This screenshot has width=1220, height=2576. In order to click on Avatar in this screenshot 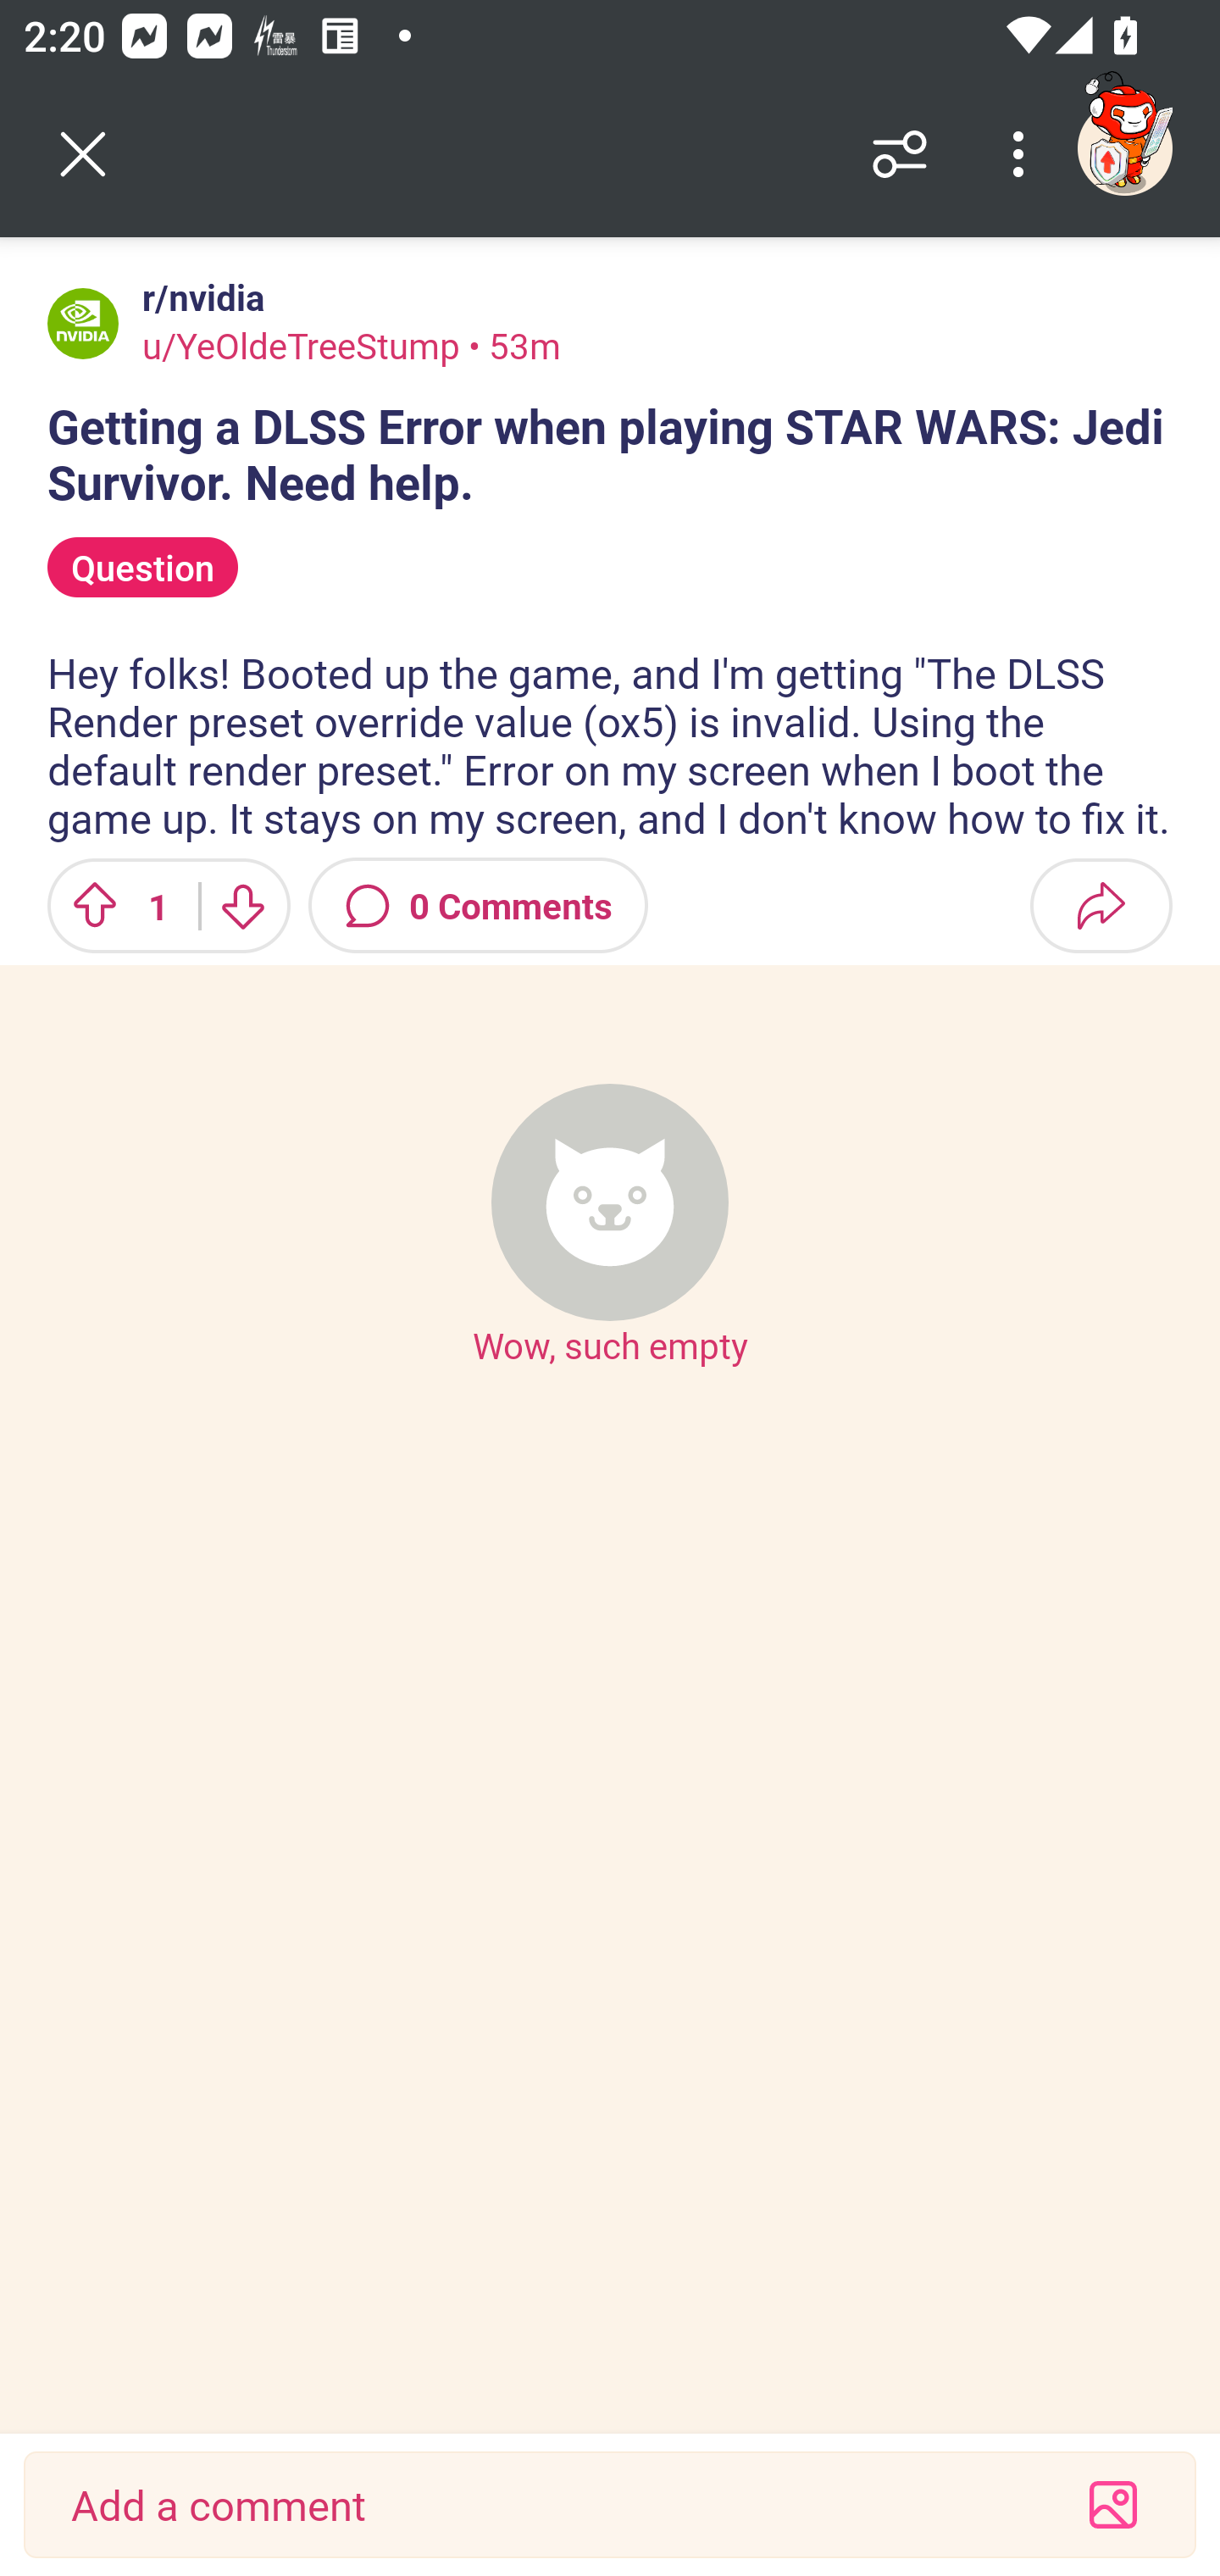, I will do `click(83, 323)`.